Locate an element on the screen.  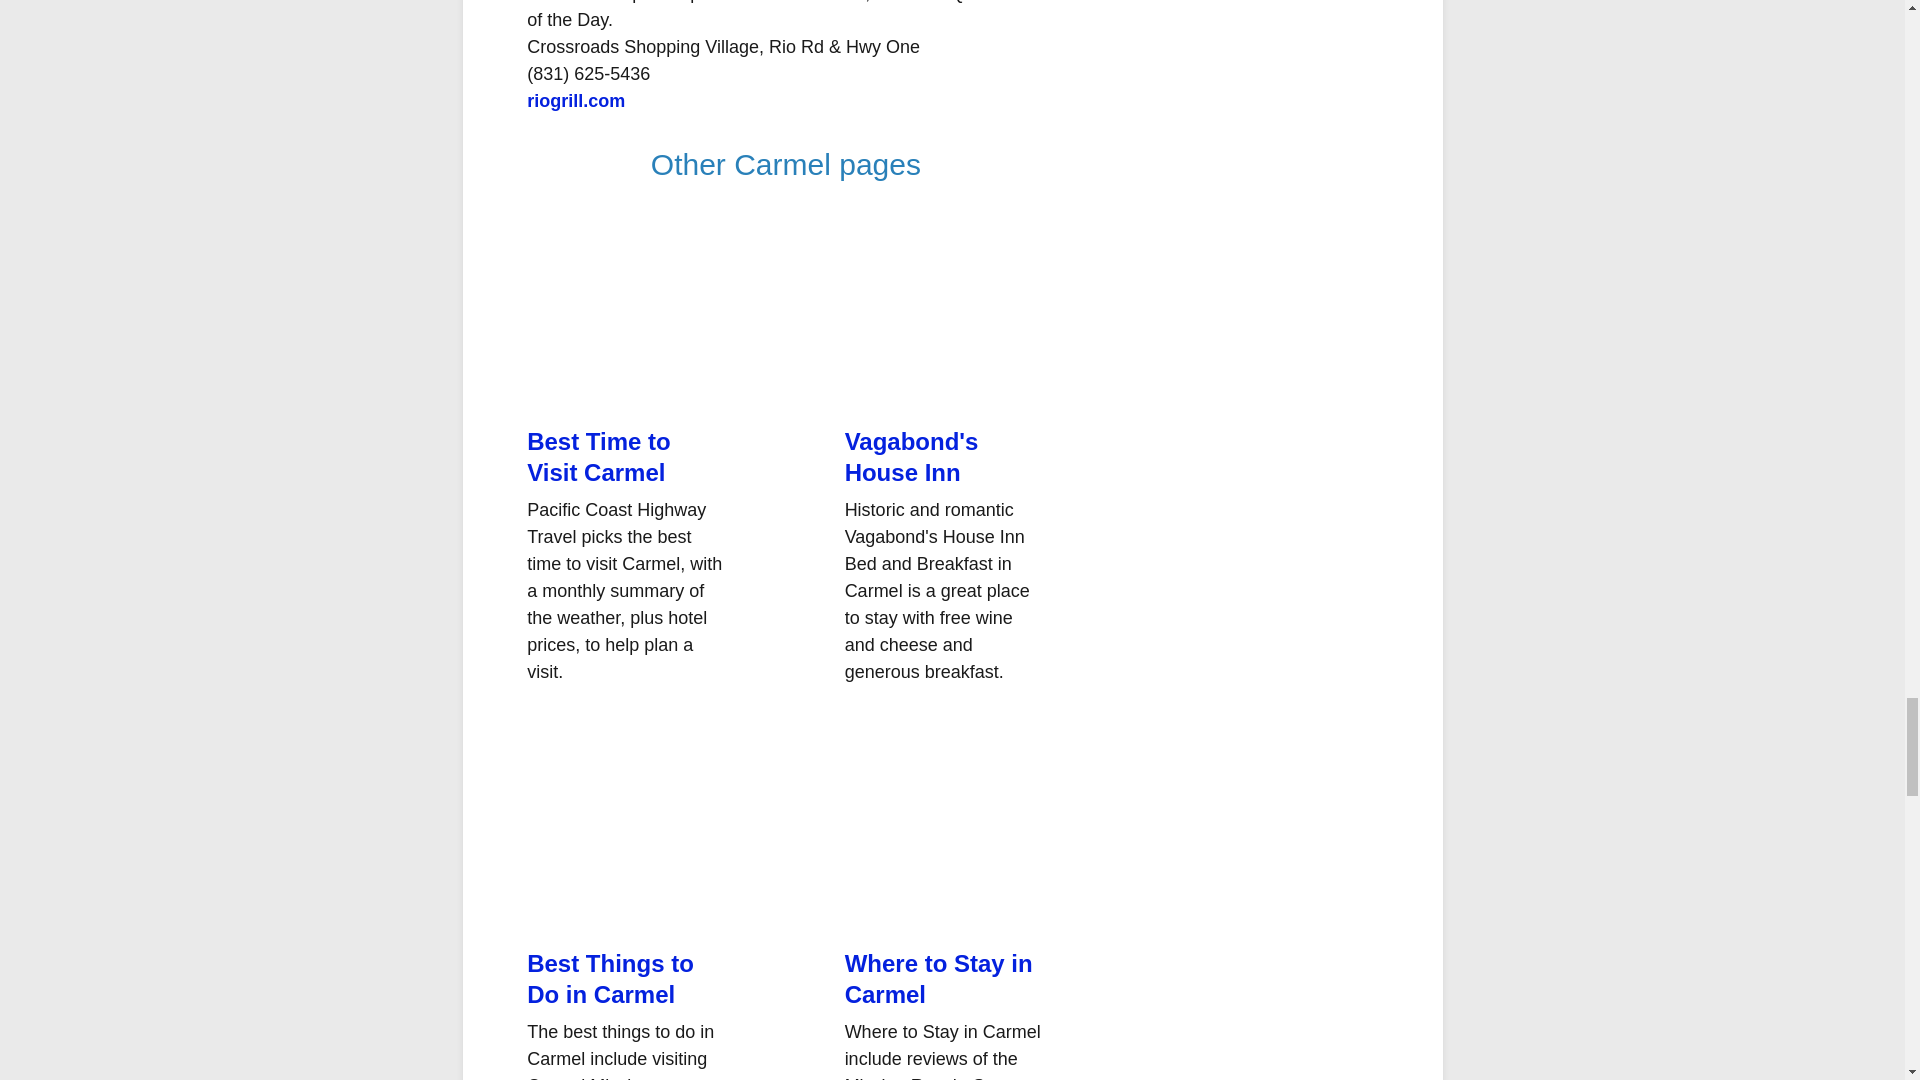
Vagabond's House Inn is located at coordinates (912, 456).